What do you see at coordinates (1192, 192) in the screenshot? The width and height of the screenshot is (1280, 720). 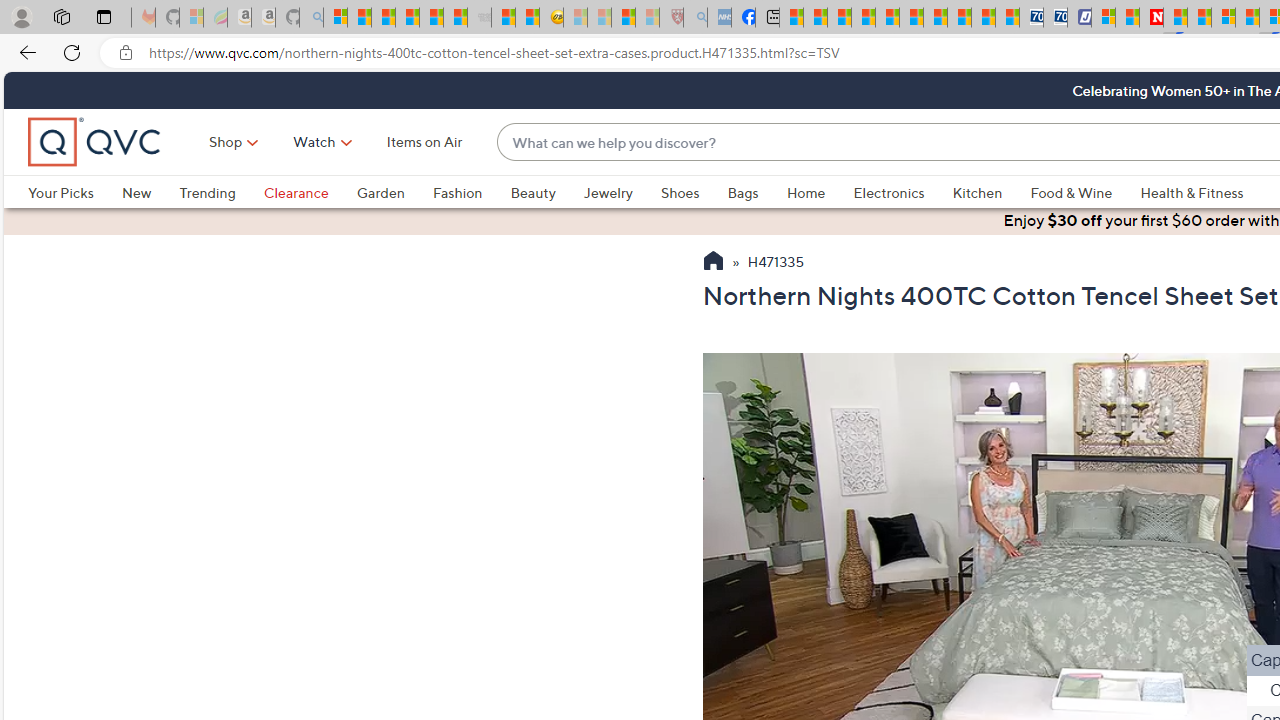 I see `Health & Fitness` at bounding box center [1192, 192].